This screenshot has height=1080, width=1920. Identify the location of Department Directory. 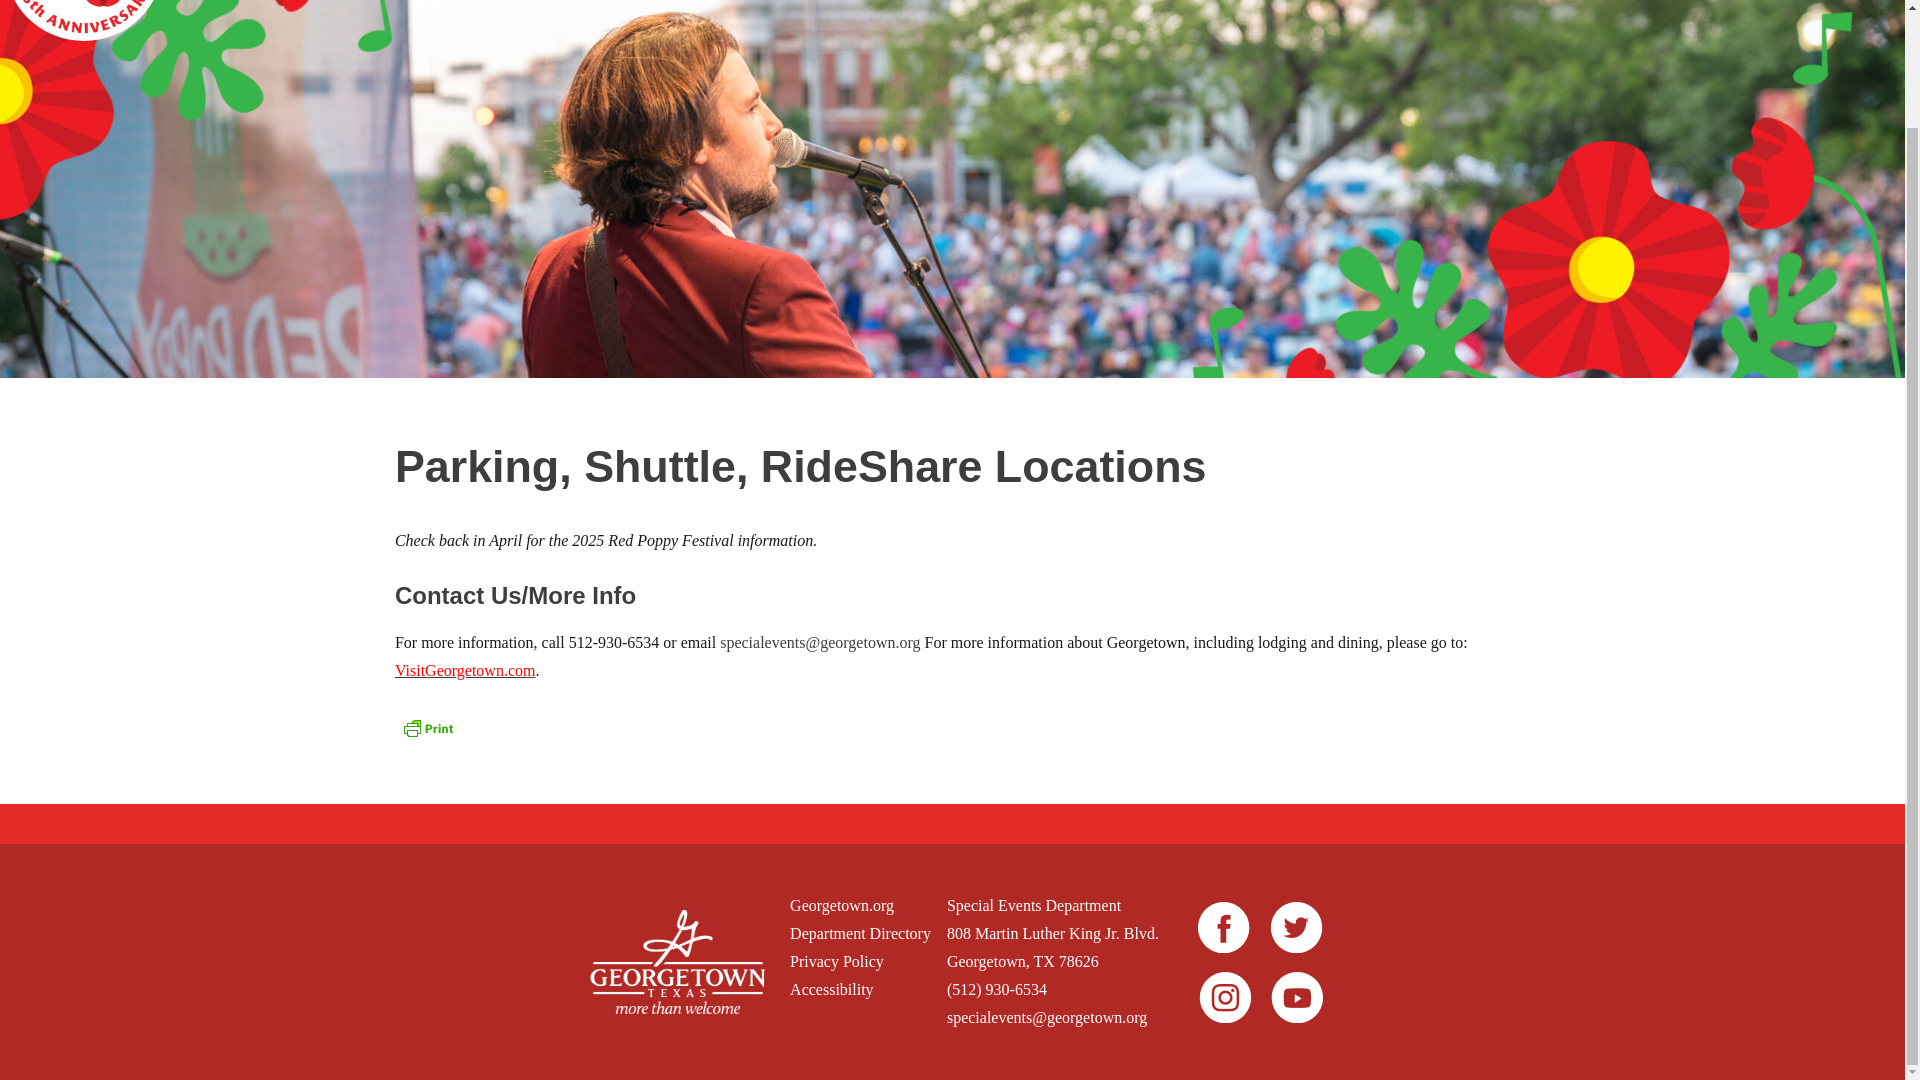
(860, 934).